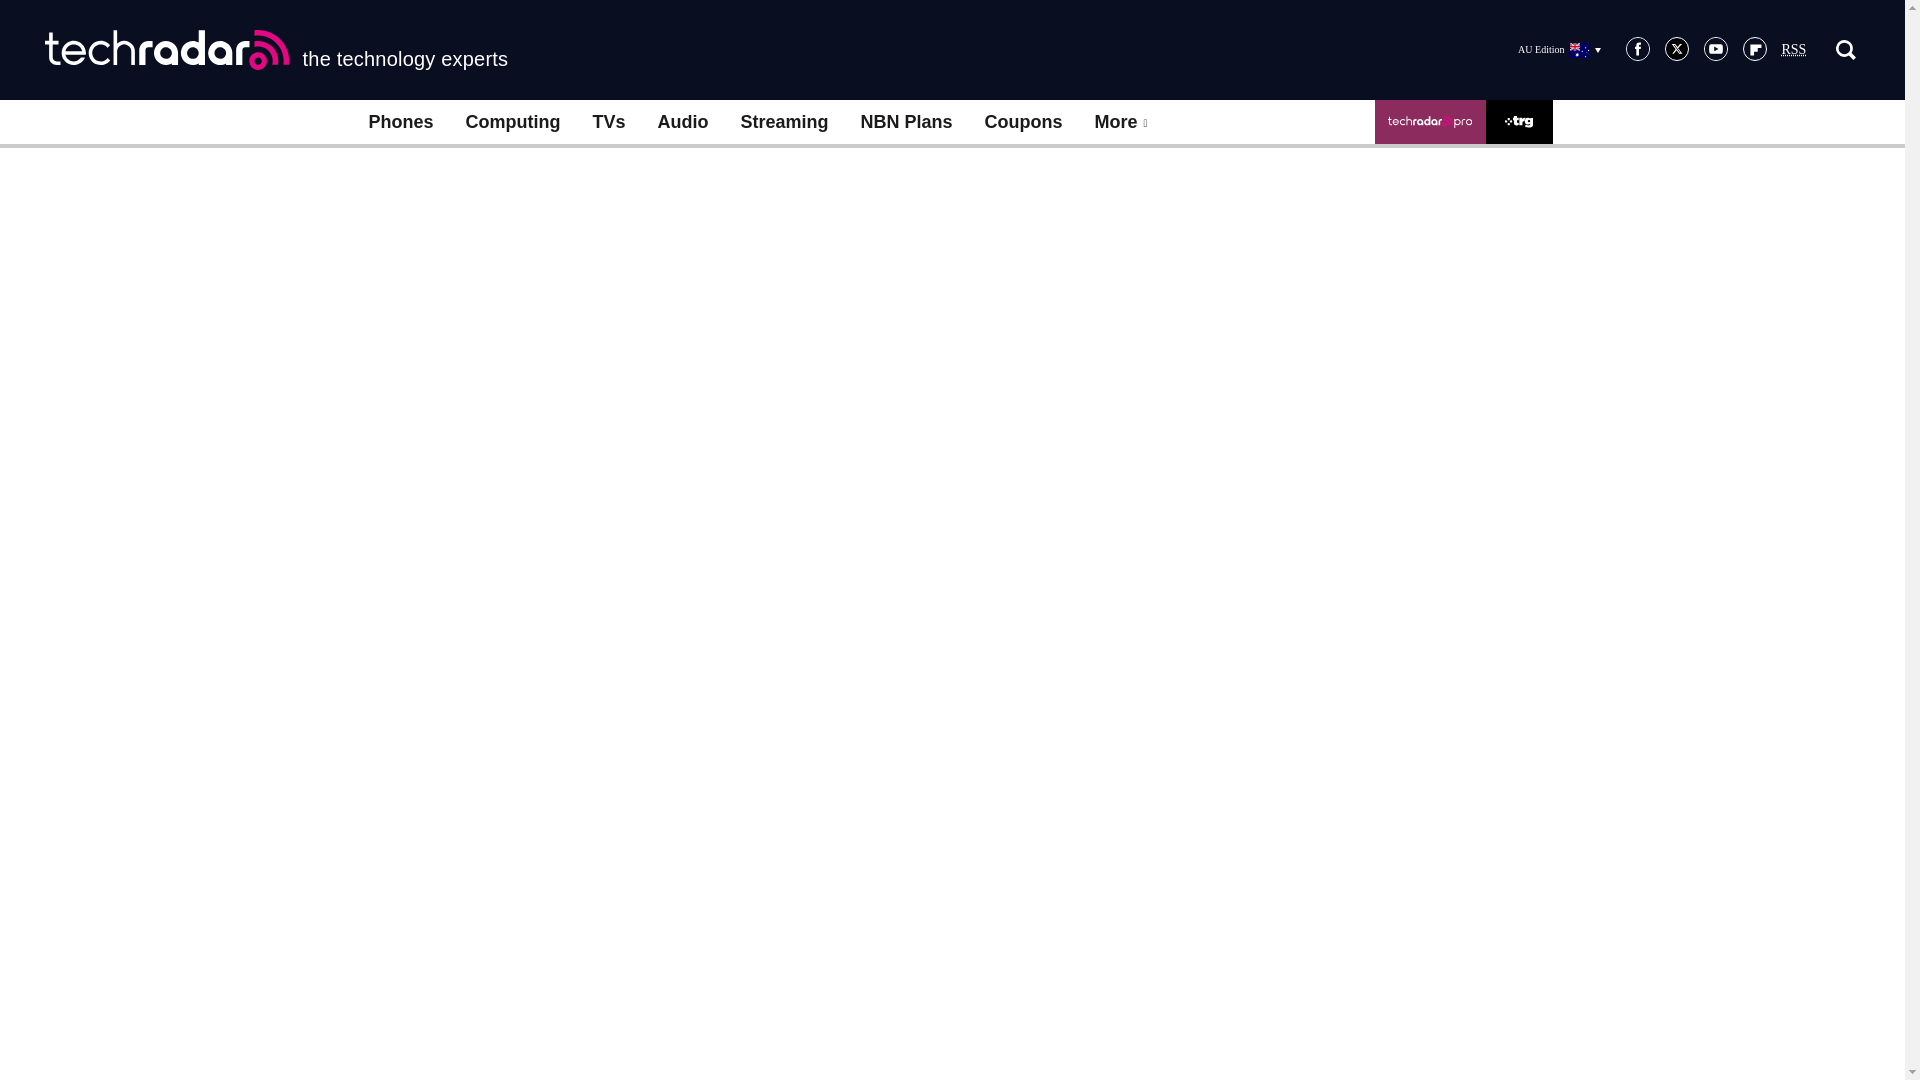  I want to click on TVs, so click(608, 122).